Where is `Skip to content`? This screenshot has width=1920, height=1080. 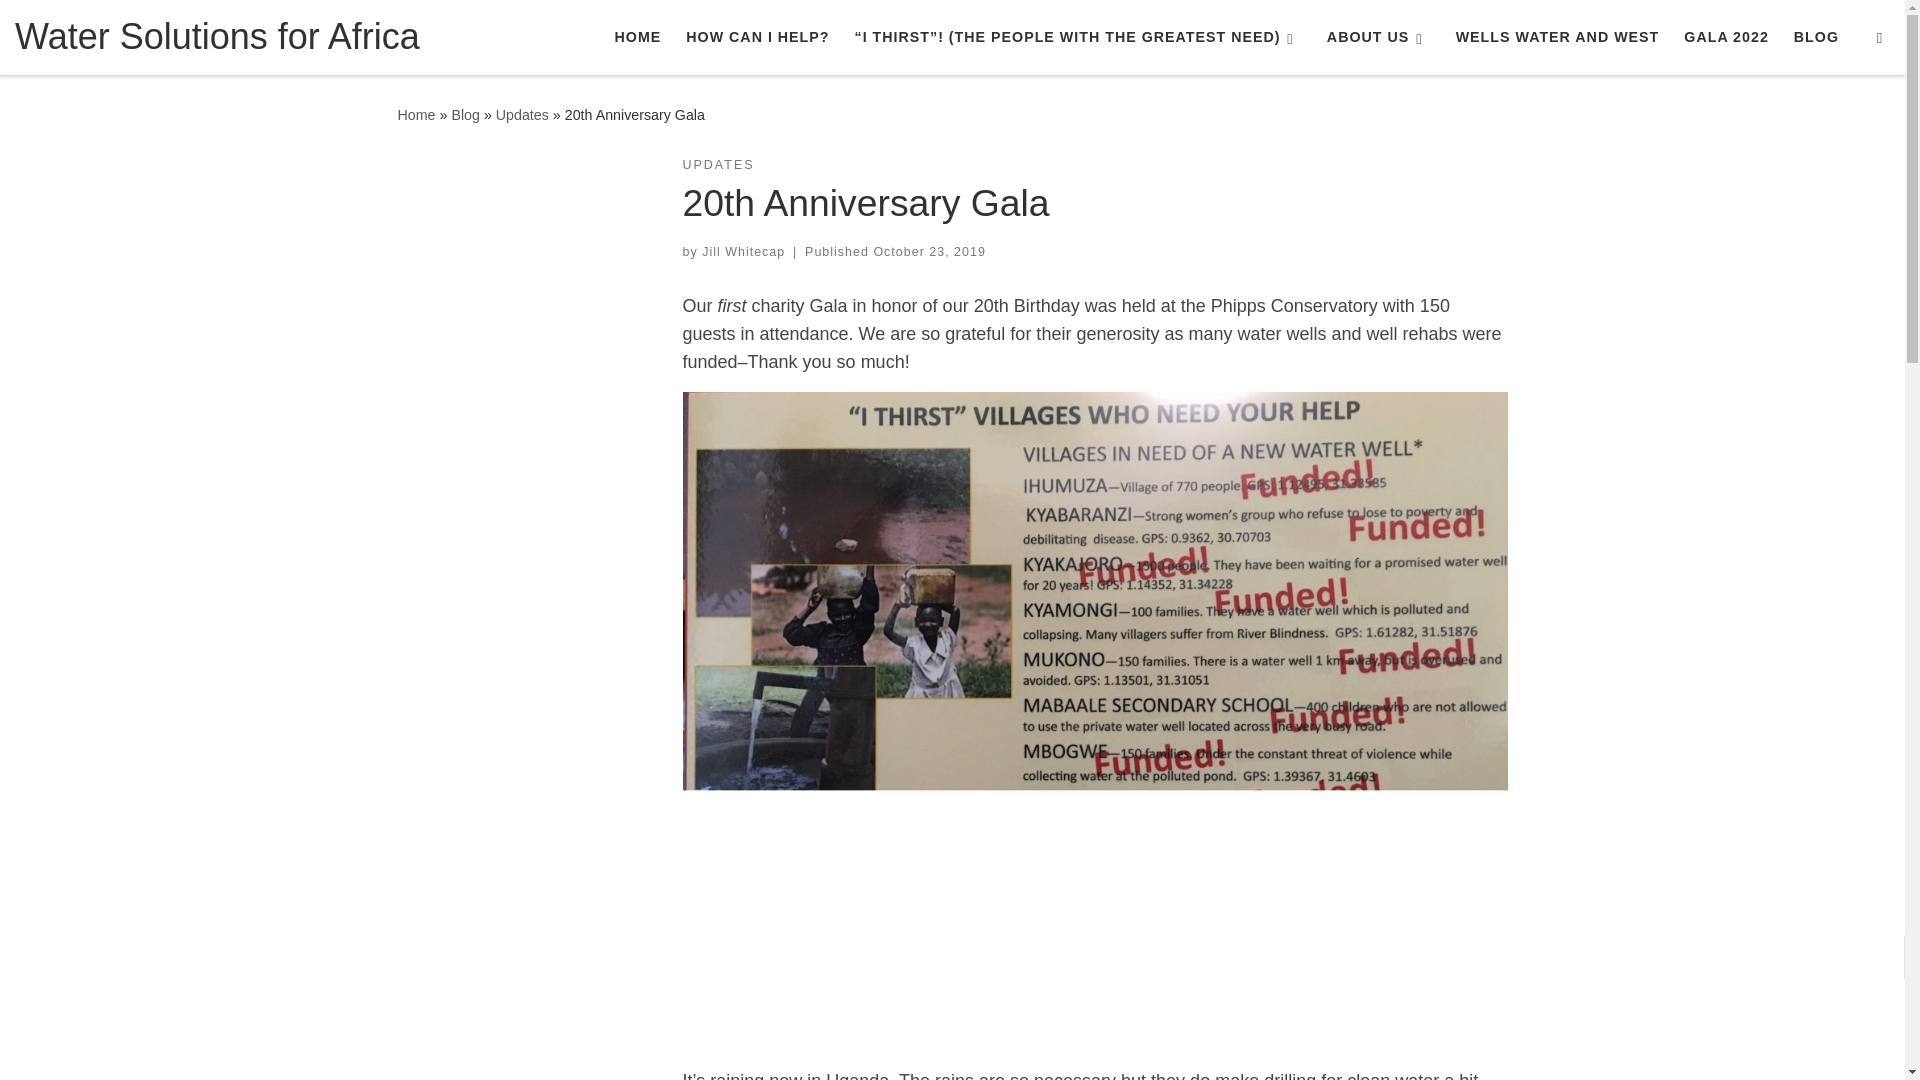
Skip to content is located at coordinates (80, 26).